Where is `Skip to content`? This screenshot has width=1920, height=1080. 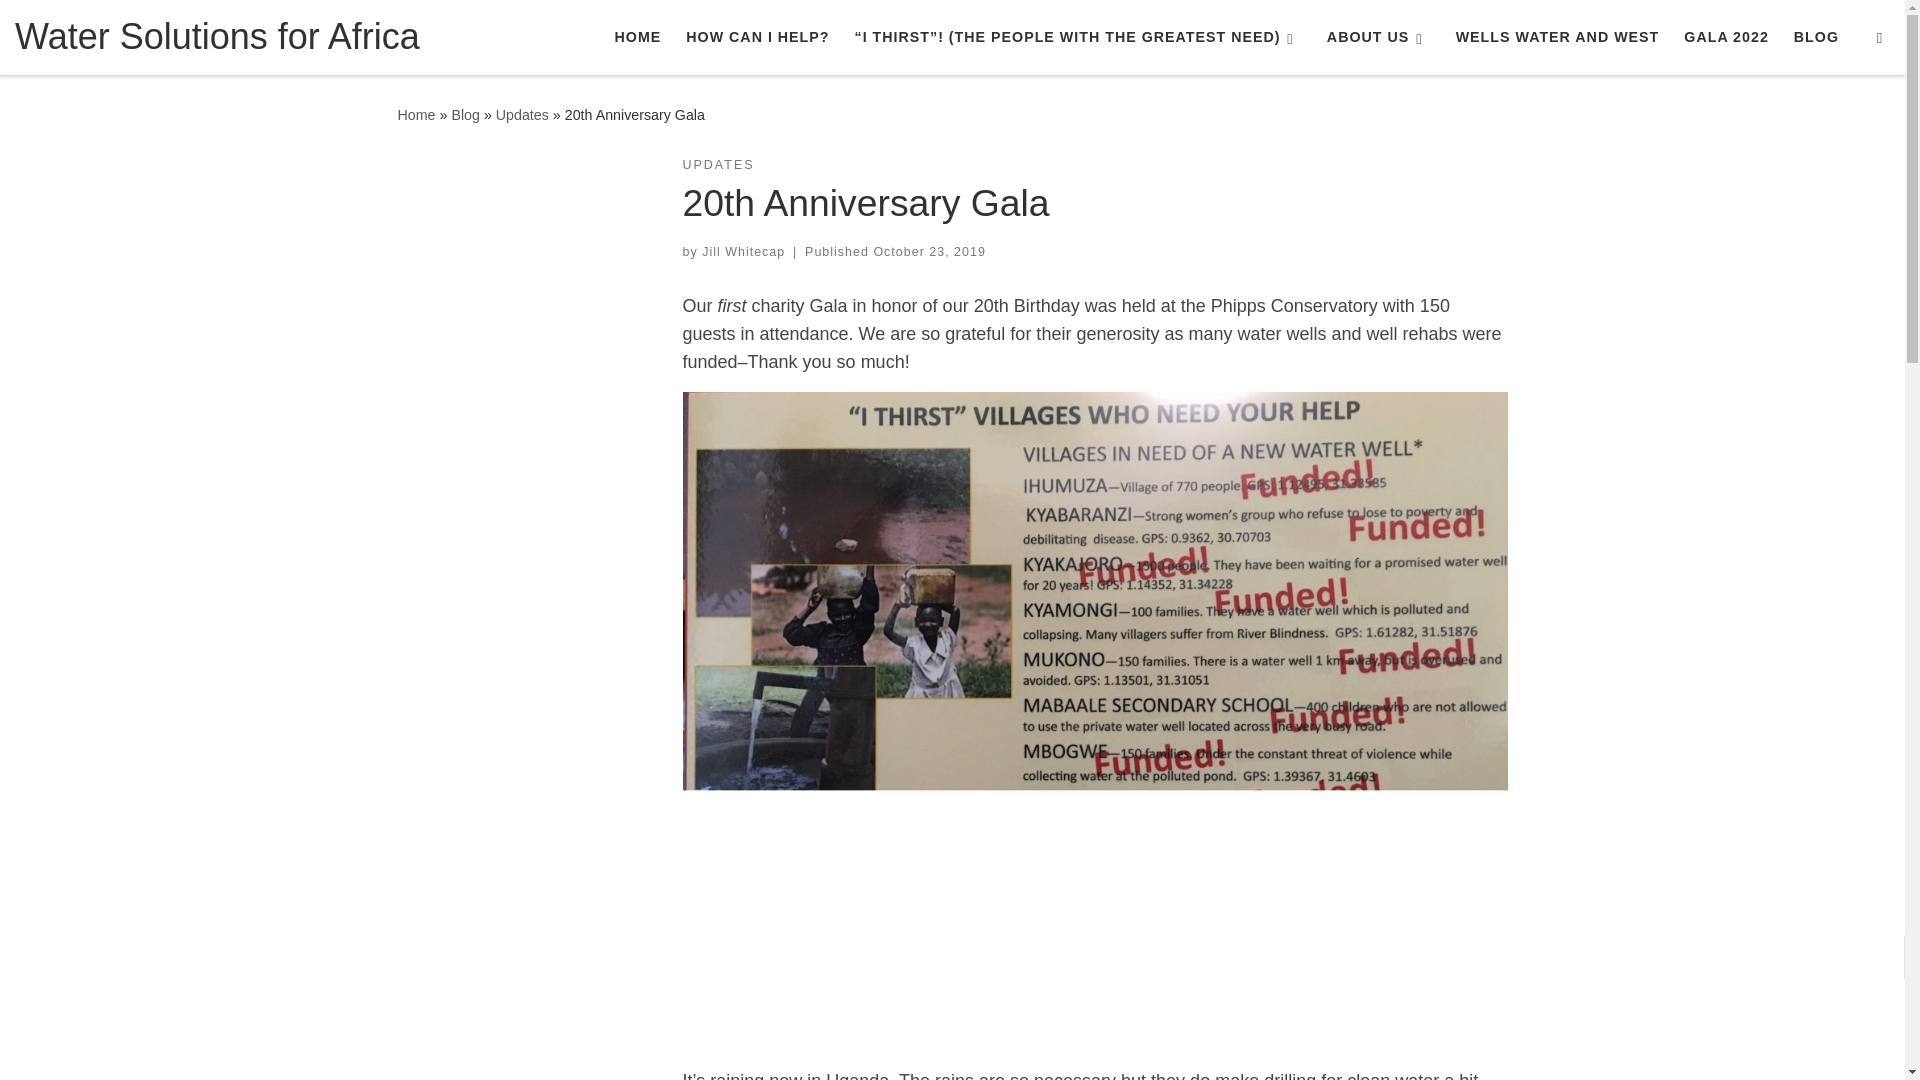
Skip to content is located at coordinates (80, 26).